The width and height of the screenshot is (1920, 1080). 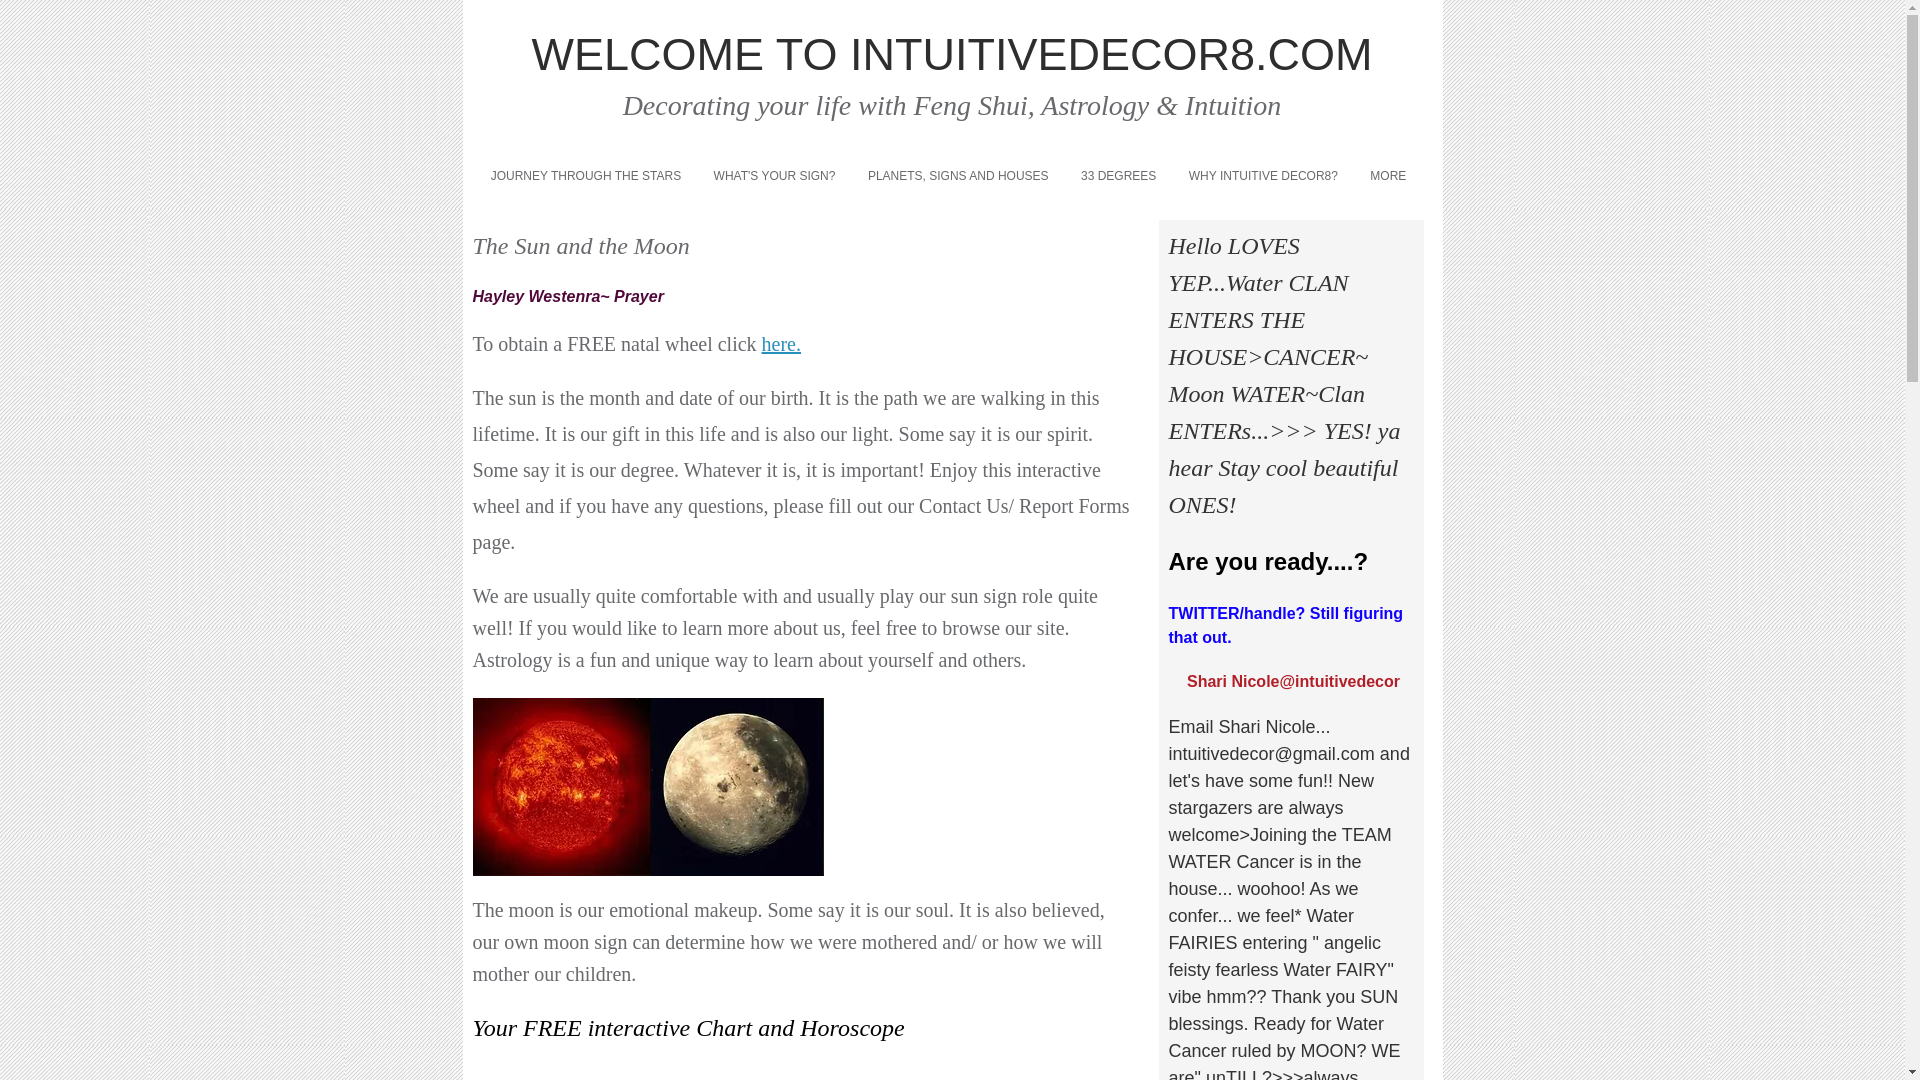 I want to click on here., so click(x=781, y=348).